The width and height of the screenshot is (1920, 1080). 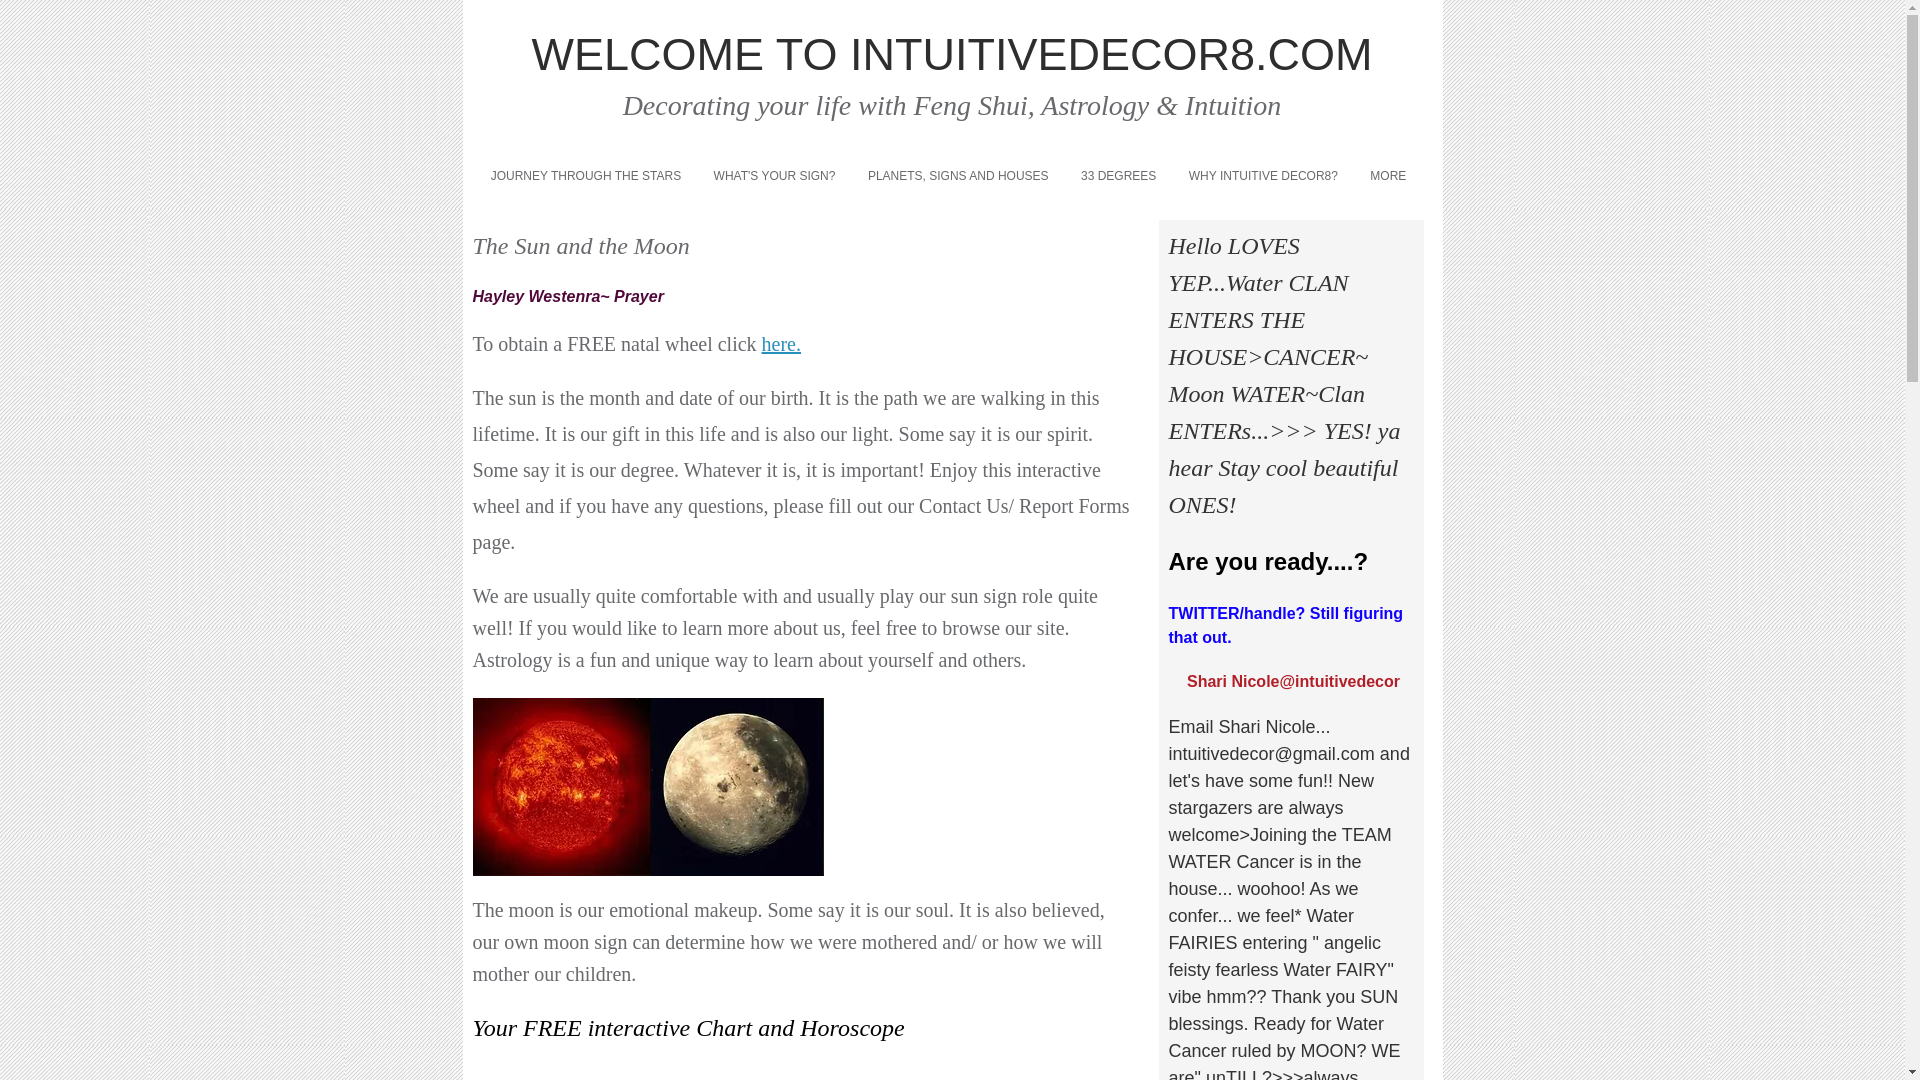 I want to click on here., so click(x=781, y=348).